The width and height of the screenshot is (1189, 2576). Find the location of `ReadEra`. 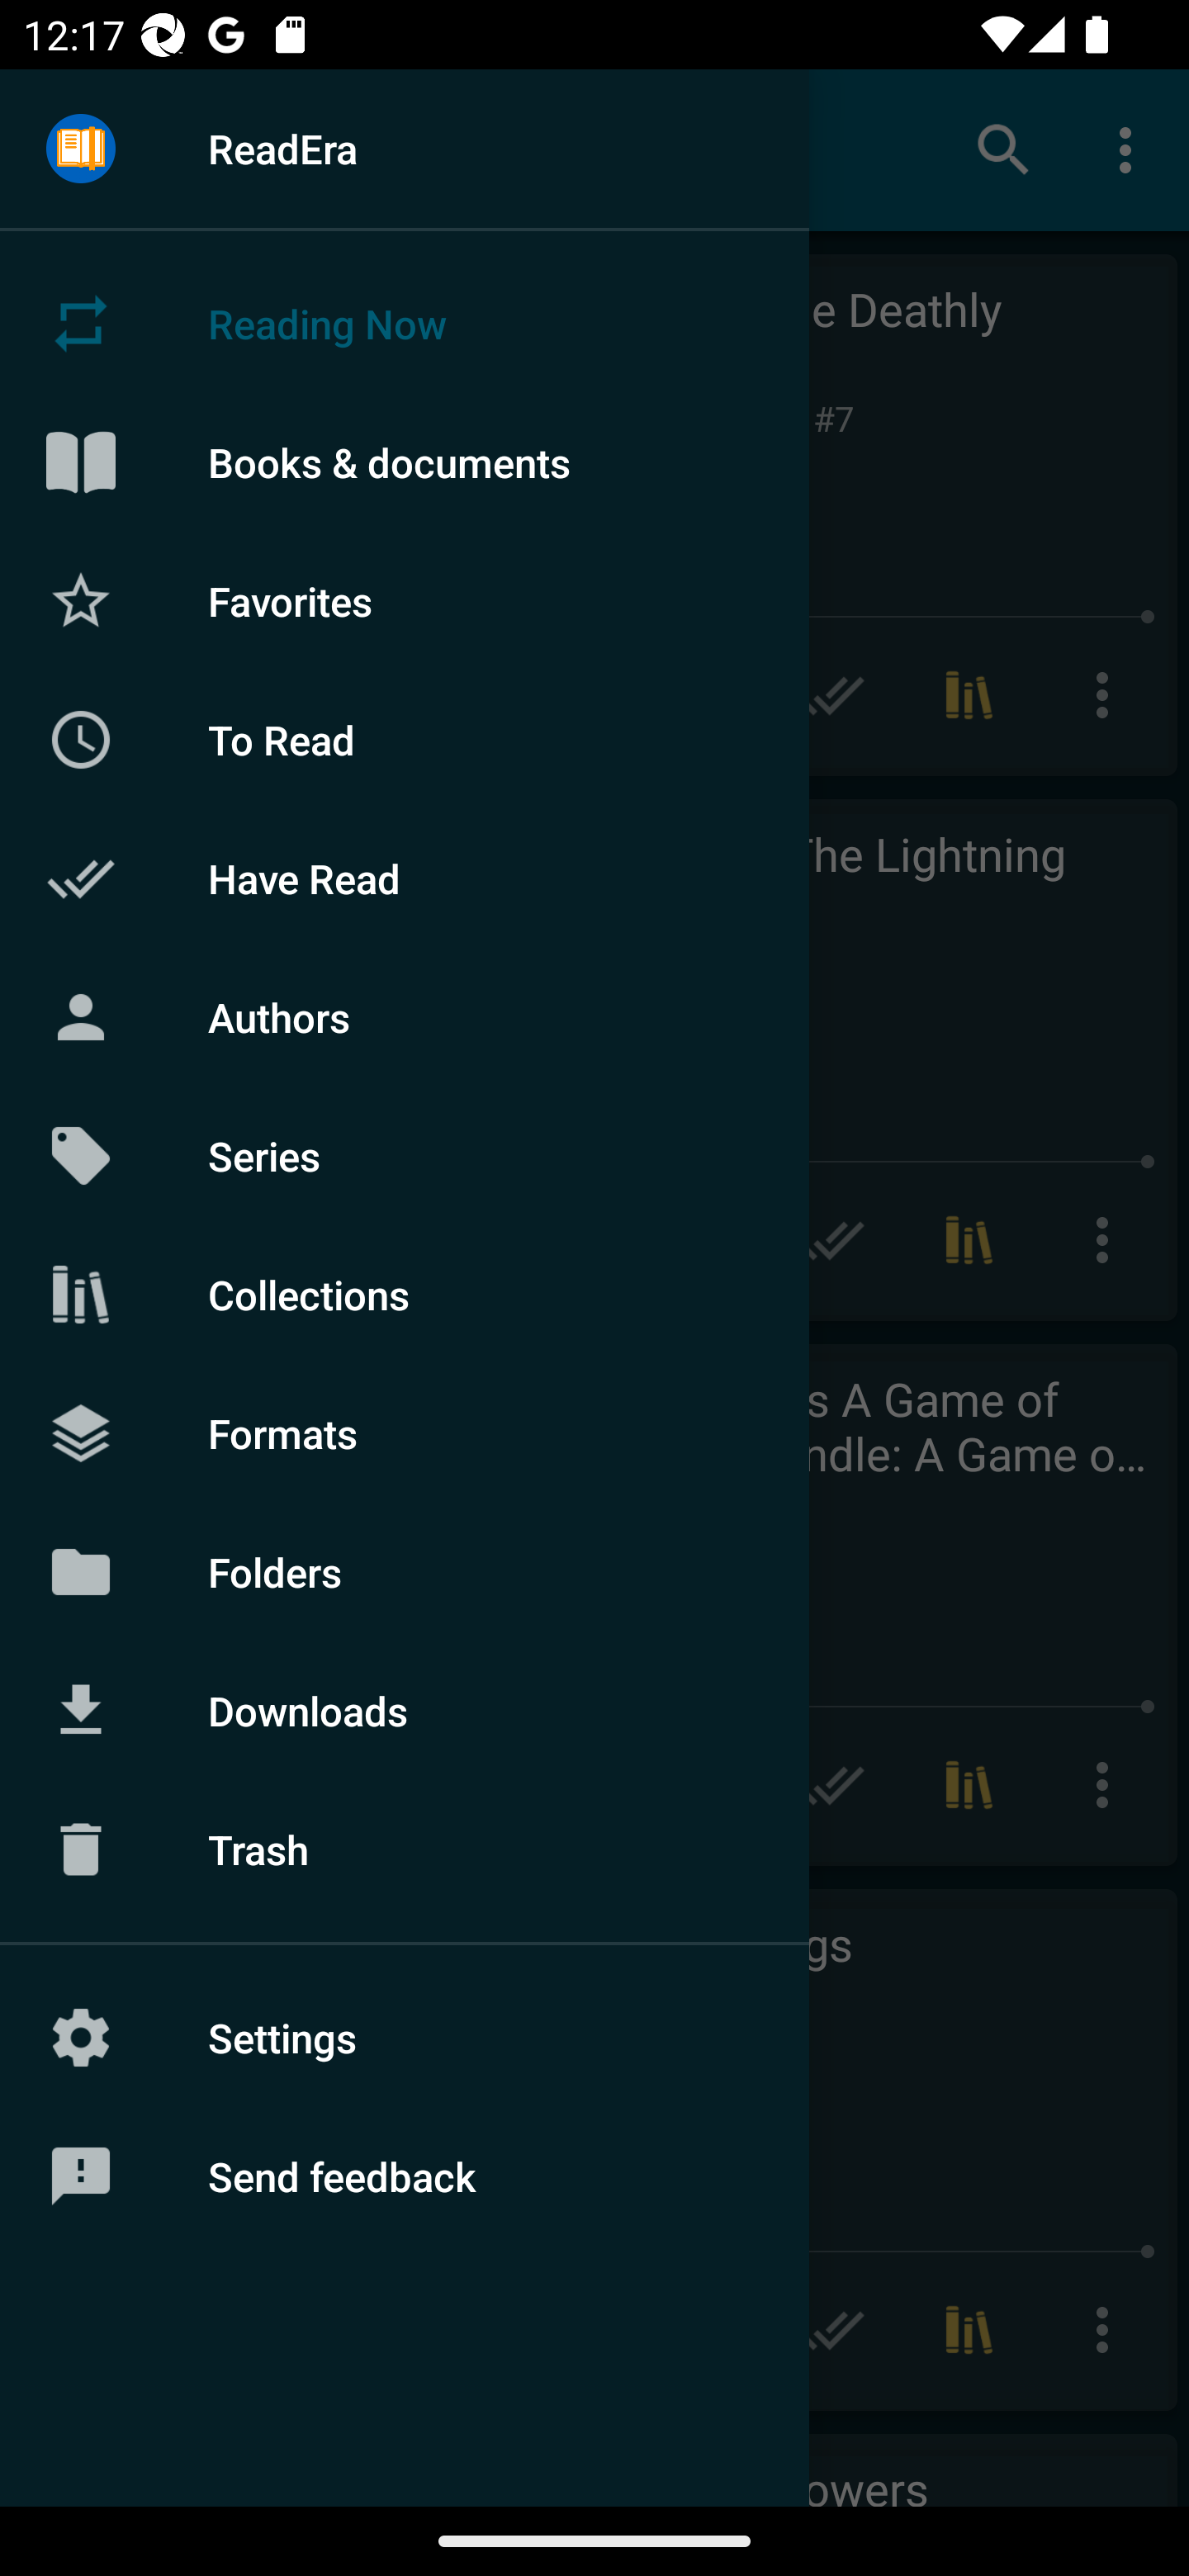

ReadEra is located at coordinates (405, 148).